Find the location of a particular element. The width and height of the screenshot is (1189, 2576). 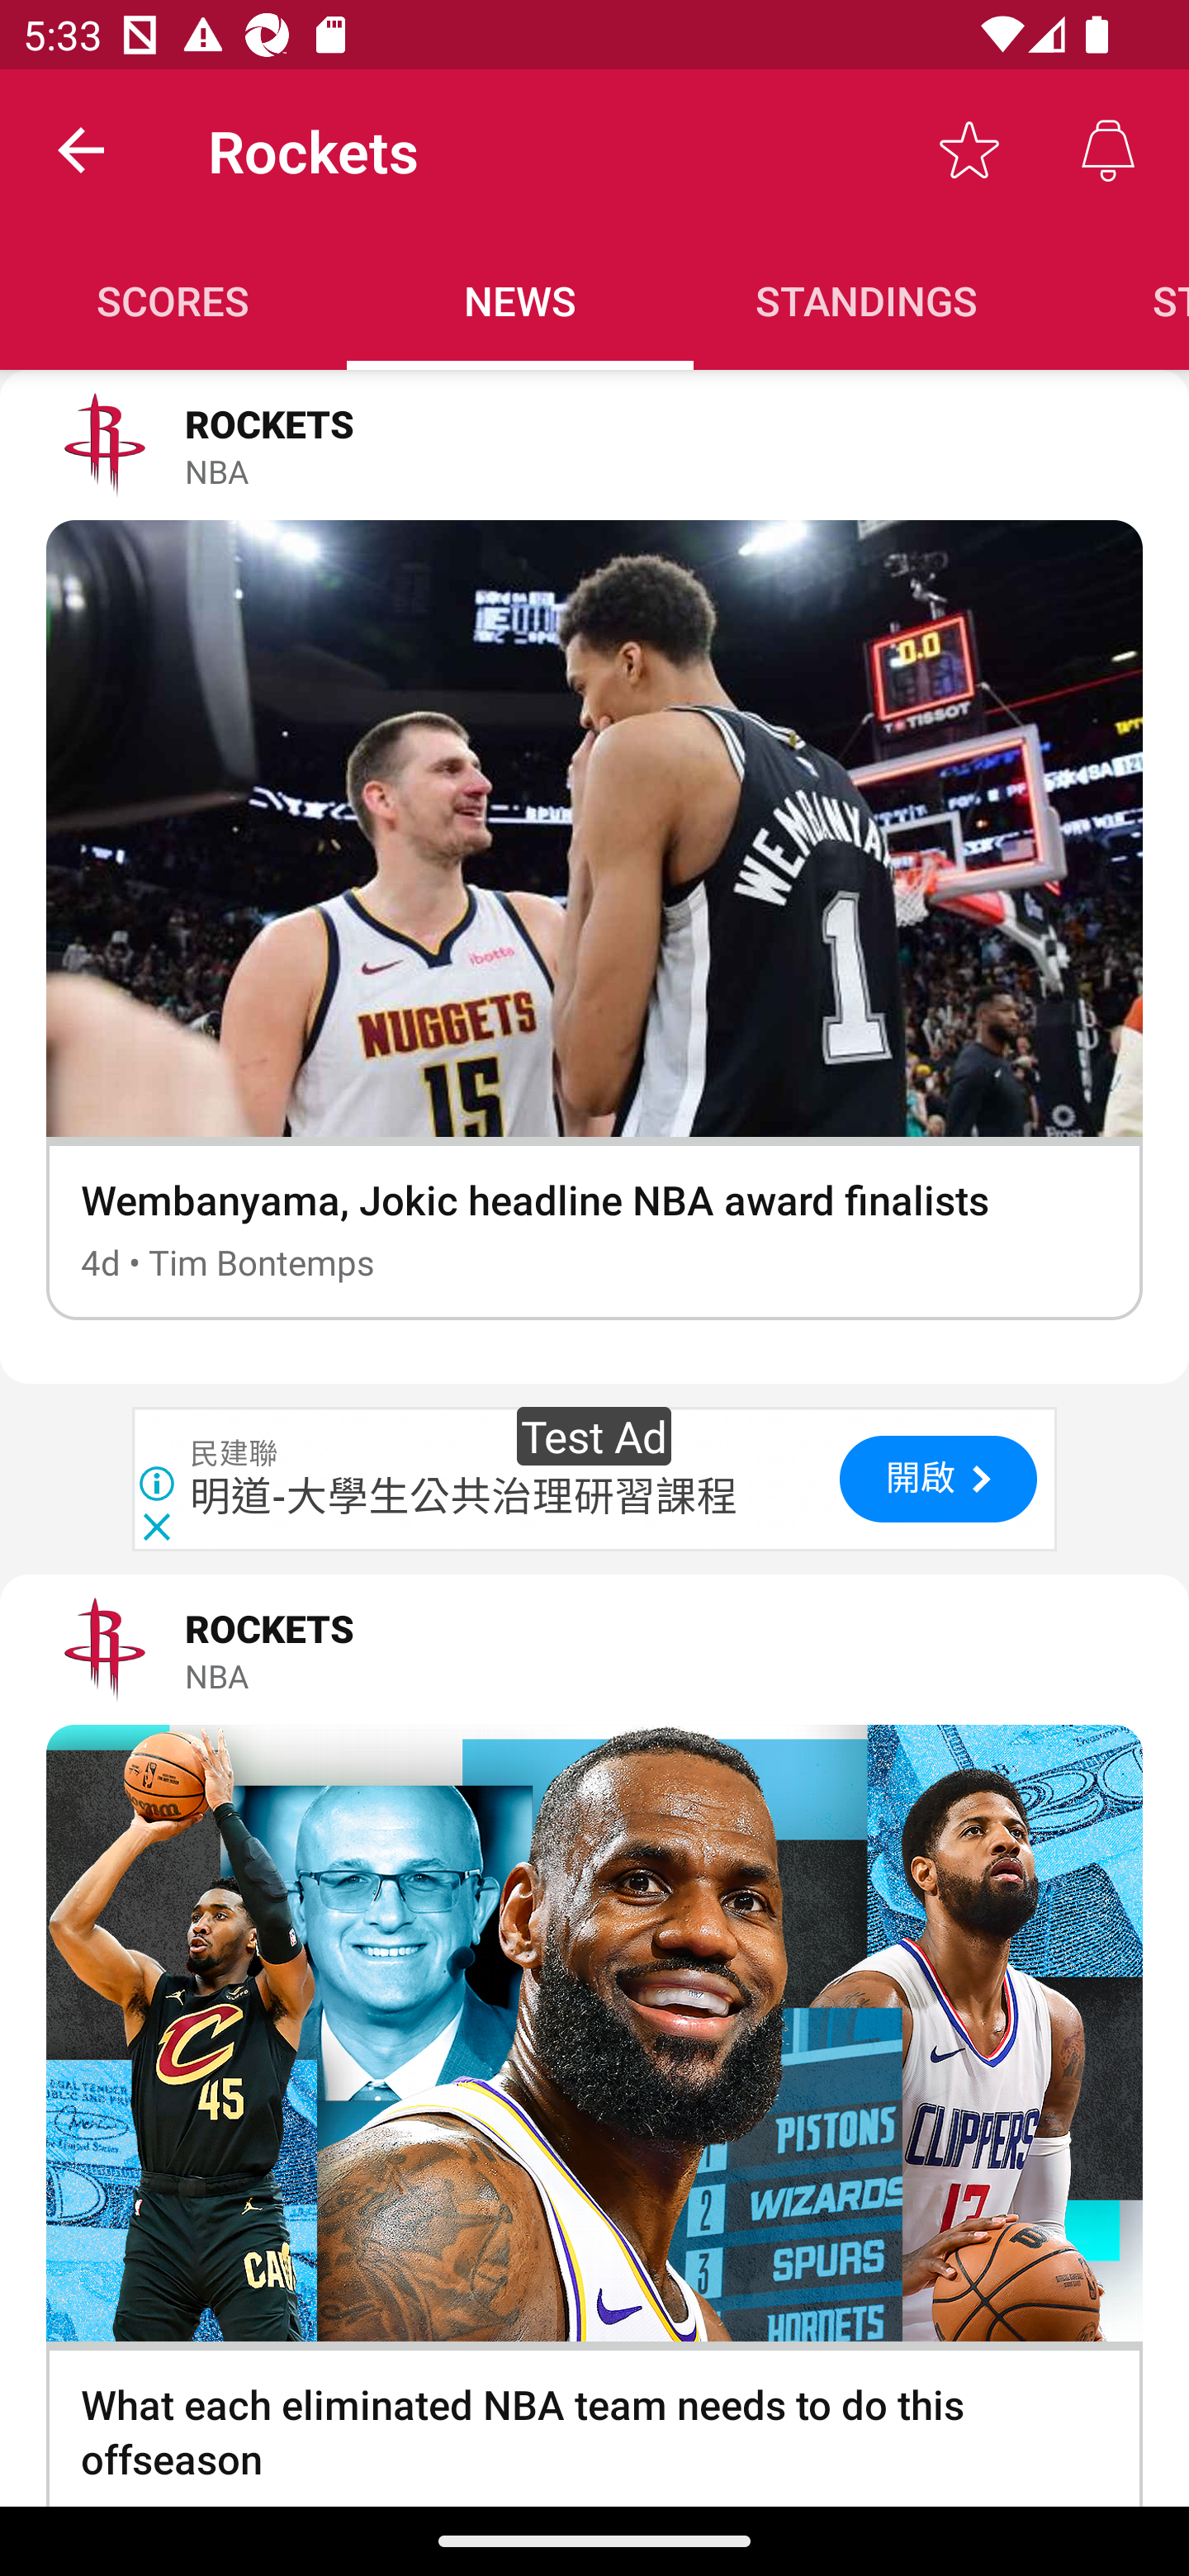

ROCKETS NBA is located at coordinates (594, 446).